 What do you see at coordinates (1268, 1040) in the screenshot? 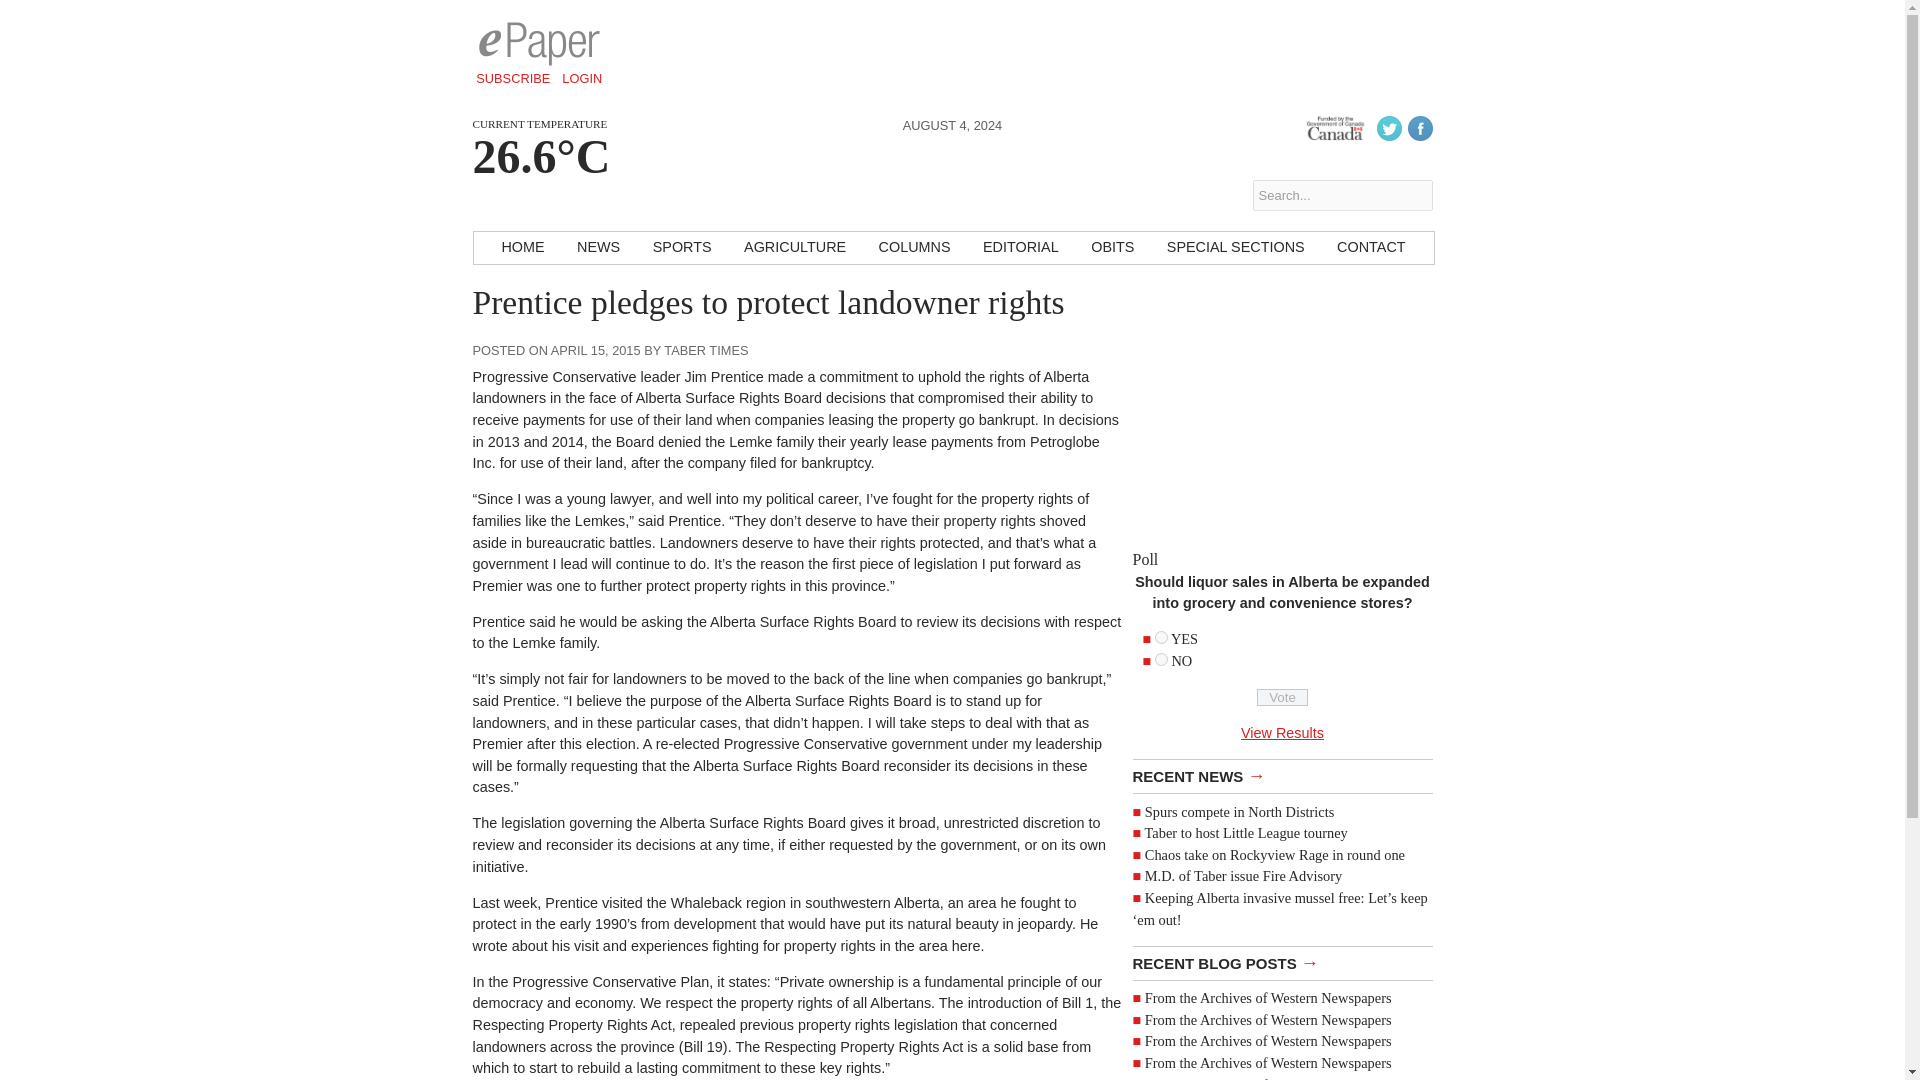
I see `From the Archives of Western Newspapers` at bounding box center [1268, 1040].